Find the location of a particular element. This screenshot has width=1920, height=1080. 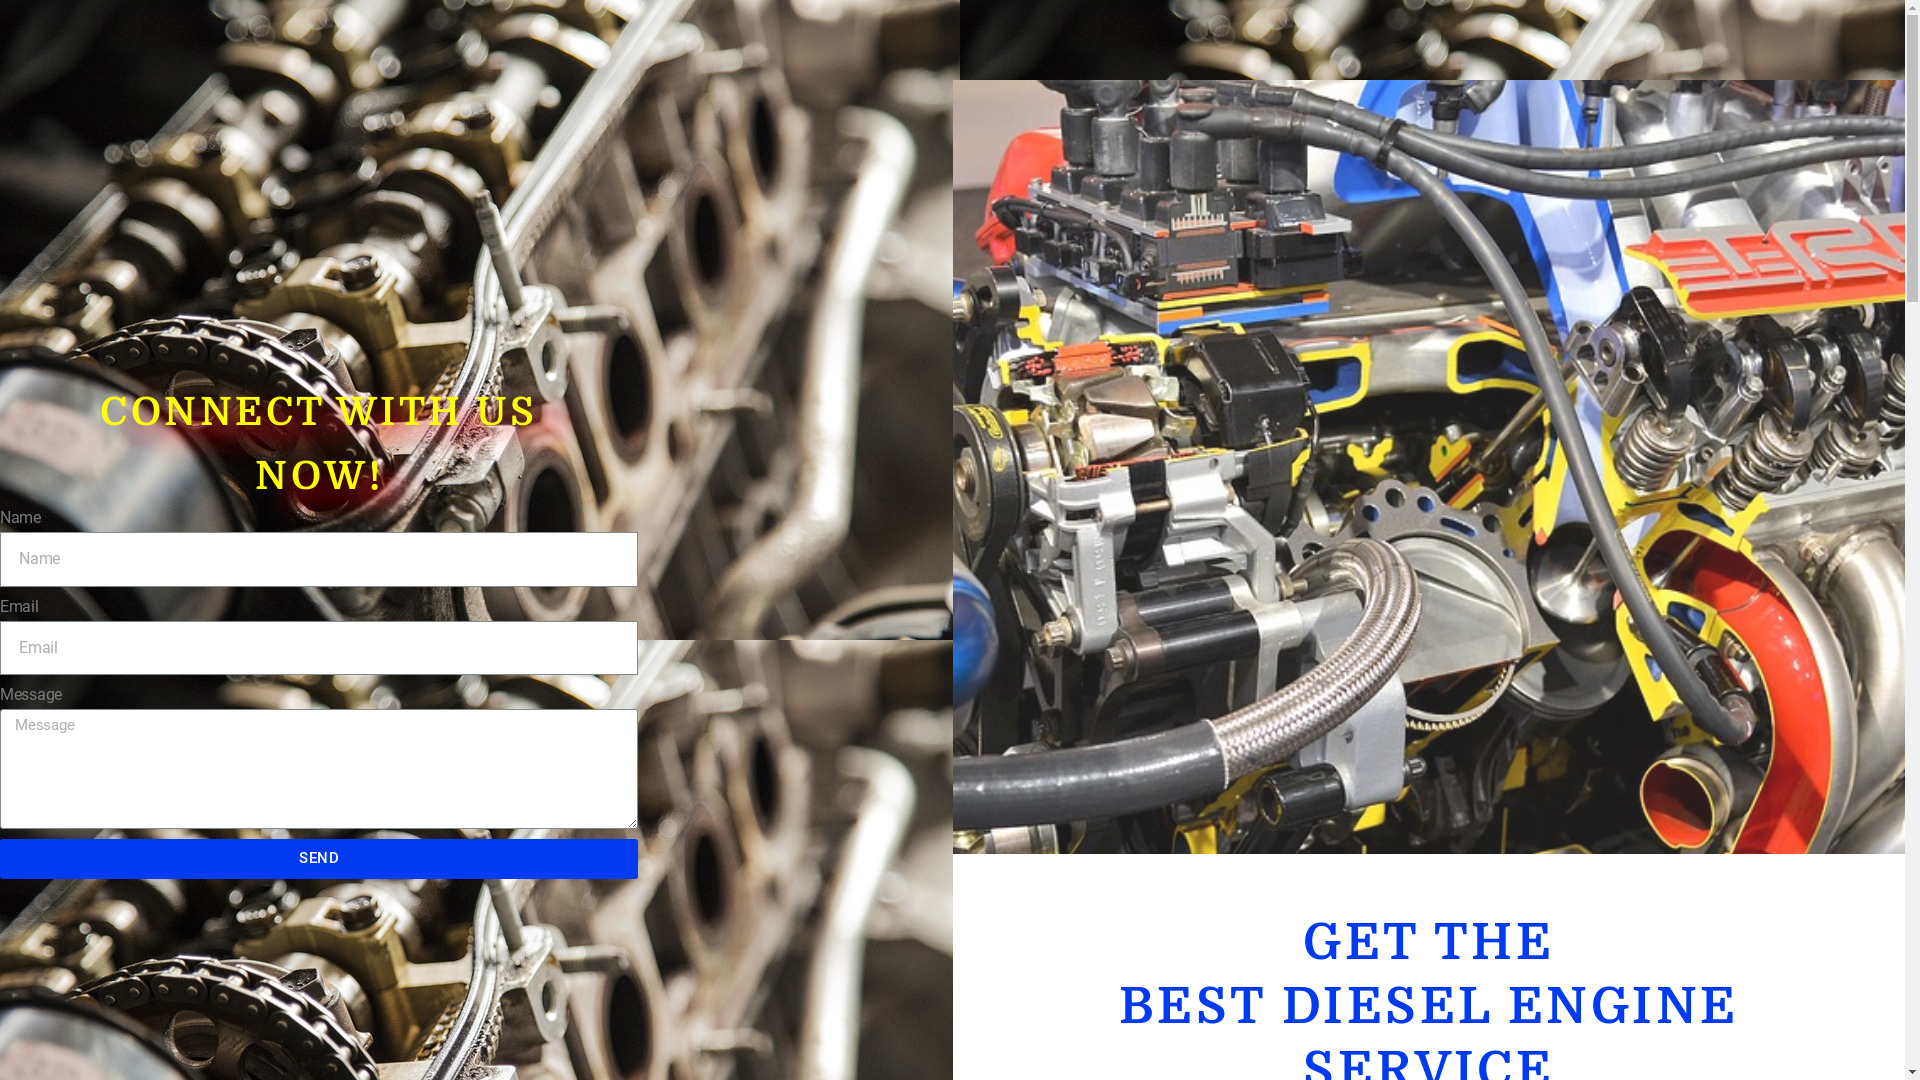

SEND is located at coordinates (319, 859).